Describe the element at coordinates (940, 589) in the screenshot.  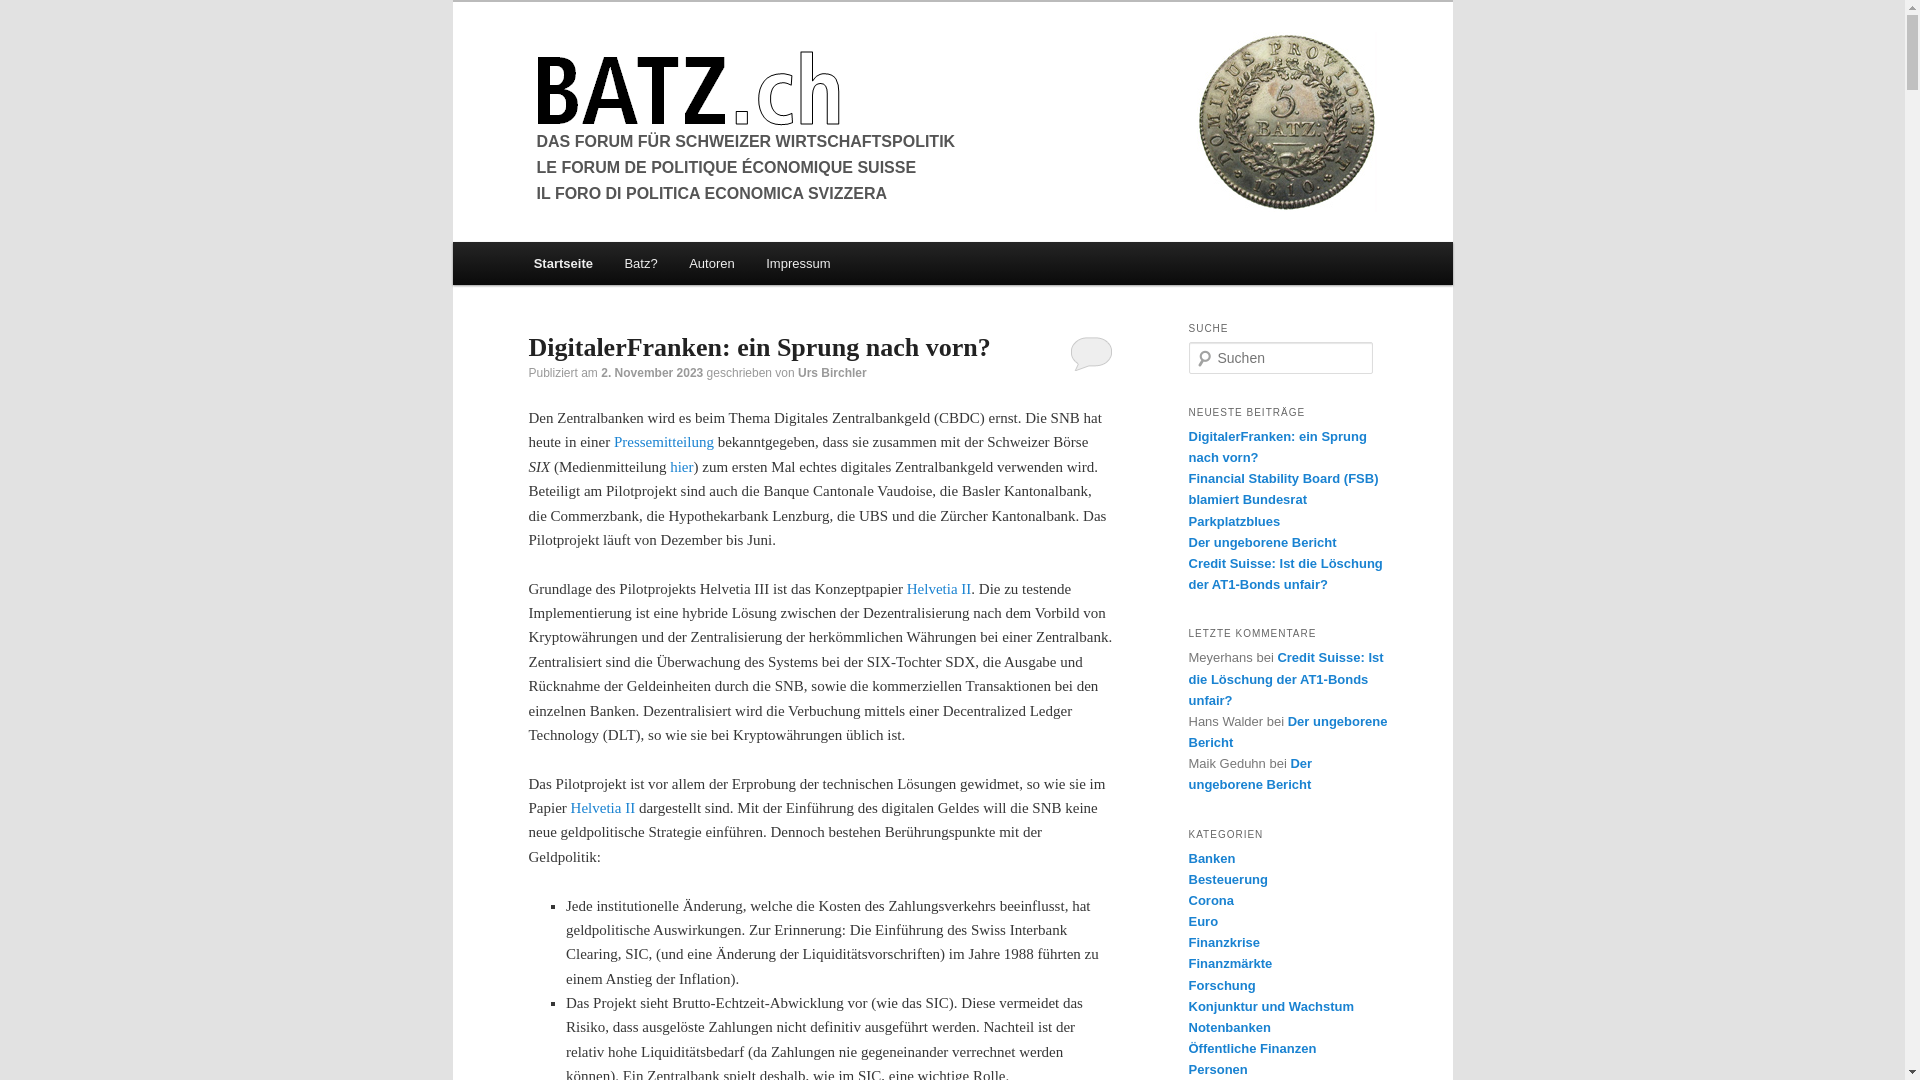
I see `Helvetia II` at that location.